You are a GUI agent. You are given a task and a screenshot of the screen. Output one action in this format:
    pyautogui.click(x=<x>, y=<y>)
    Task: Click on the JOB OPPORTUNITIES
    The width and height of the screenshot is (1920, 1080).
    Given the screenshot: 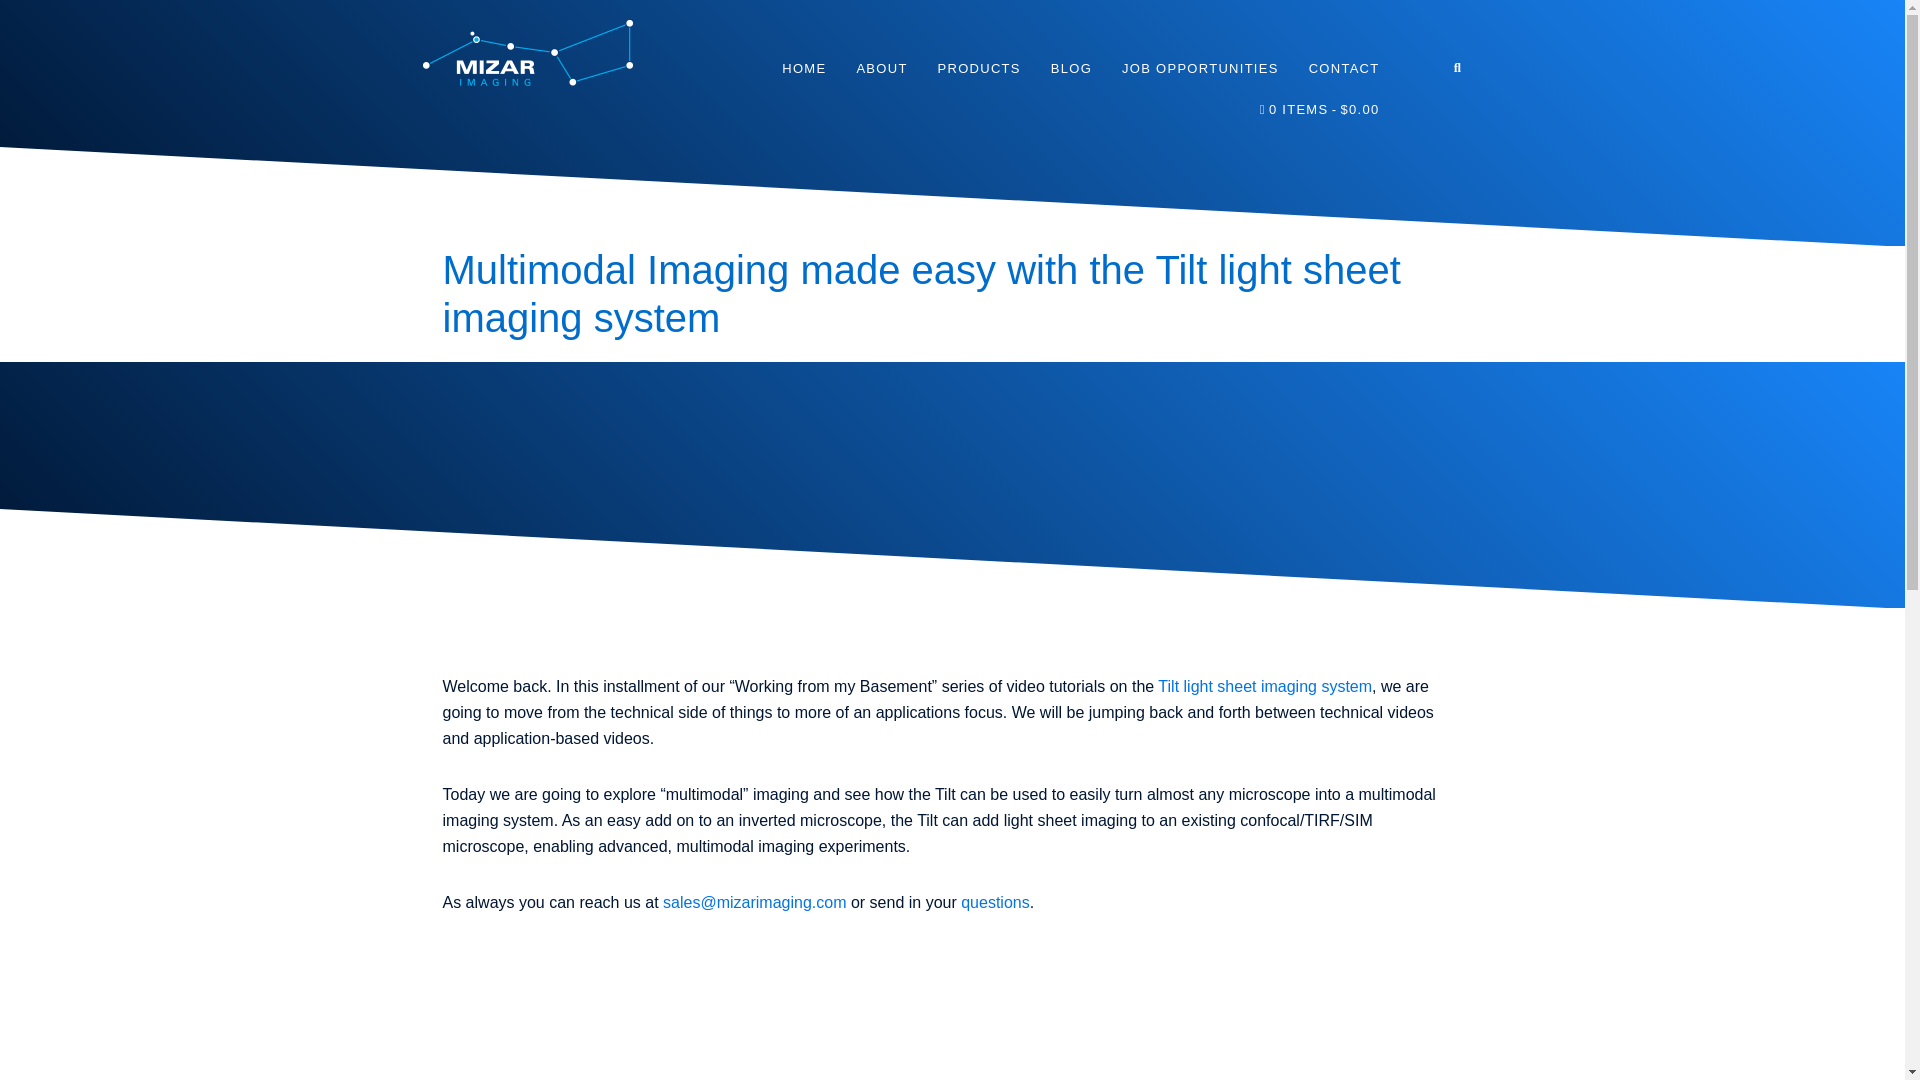 What is the action you would take?
    pyautogui.click(x=1200, y=68)
    